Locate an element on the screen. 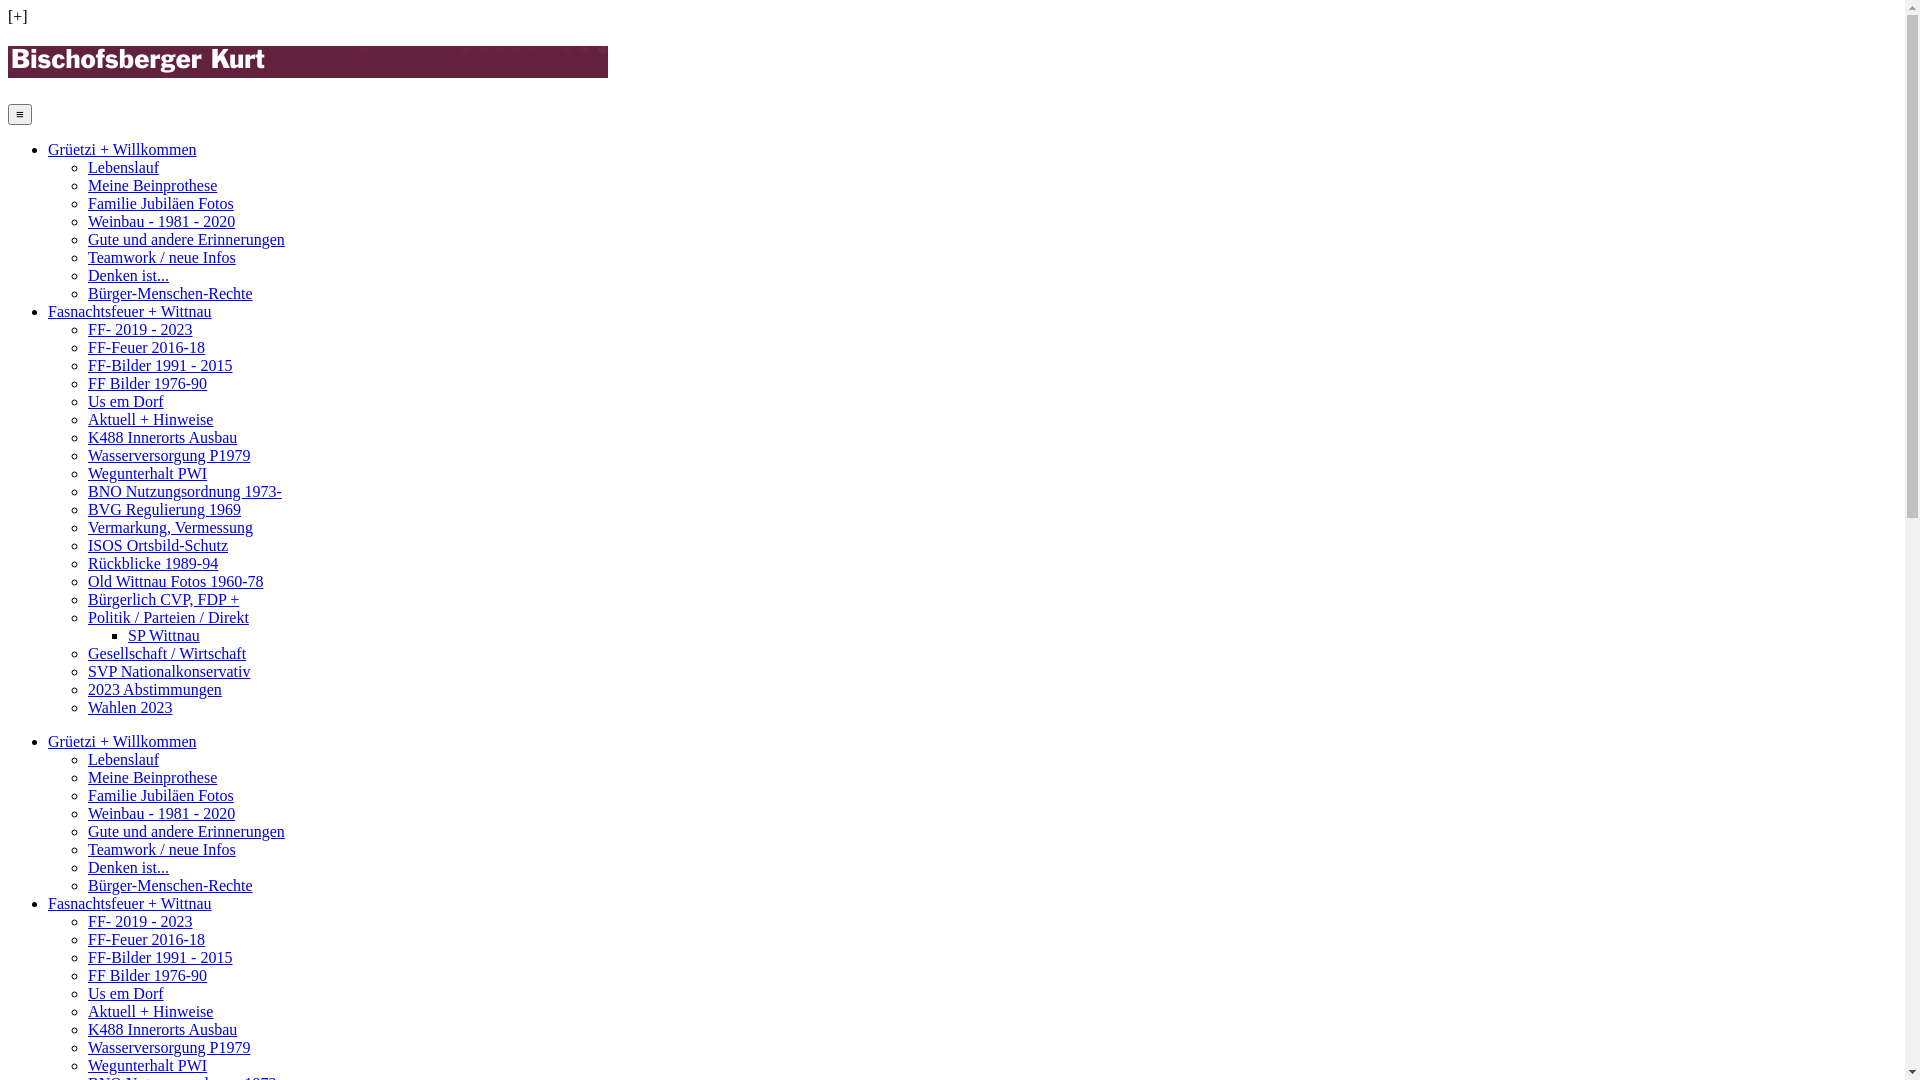  ISOS Ortsbild-Schutz is located at coordinates (158, 546).